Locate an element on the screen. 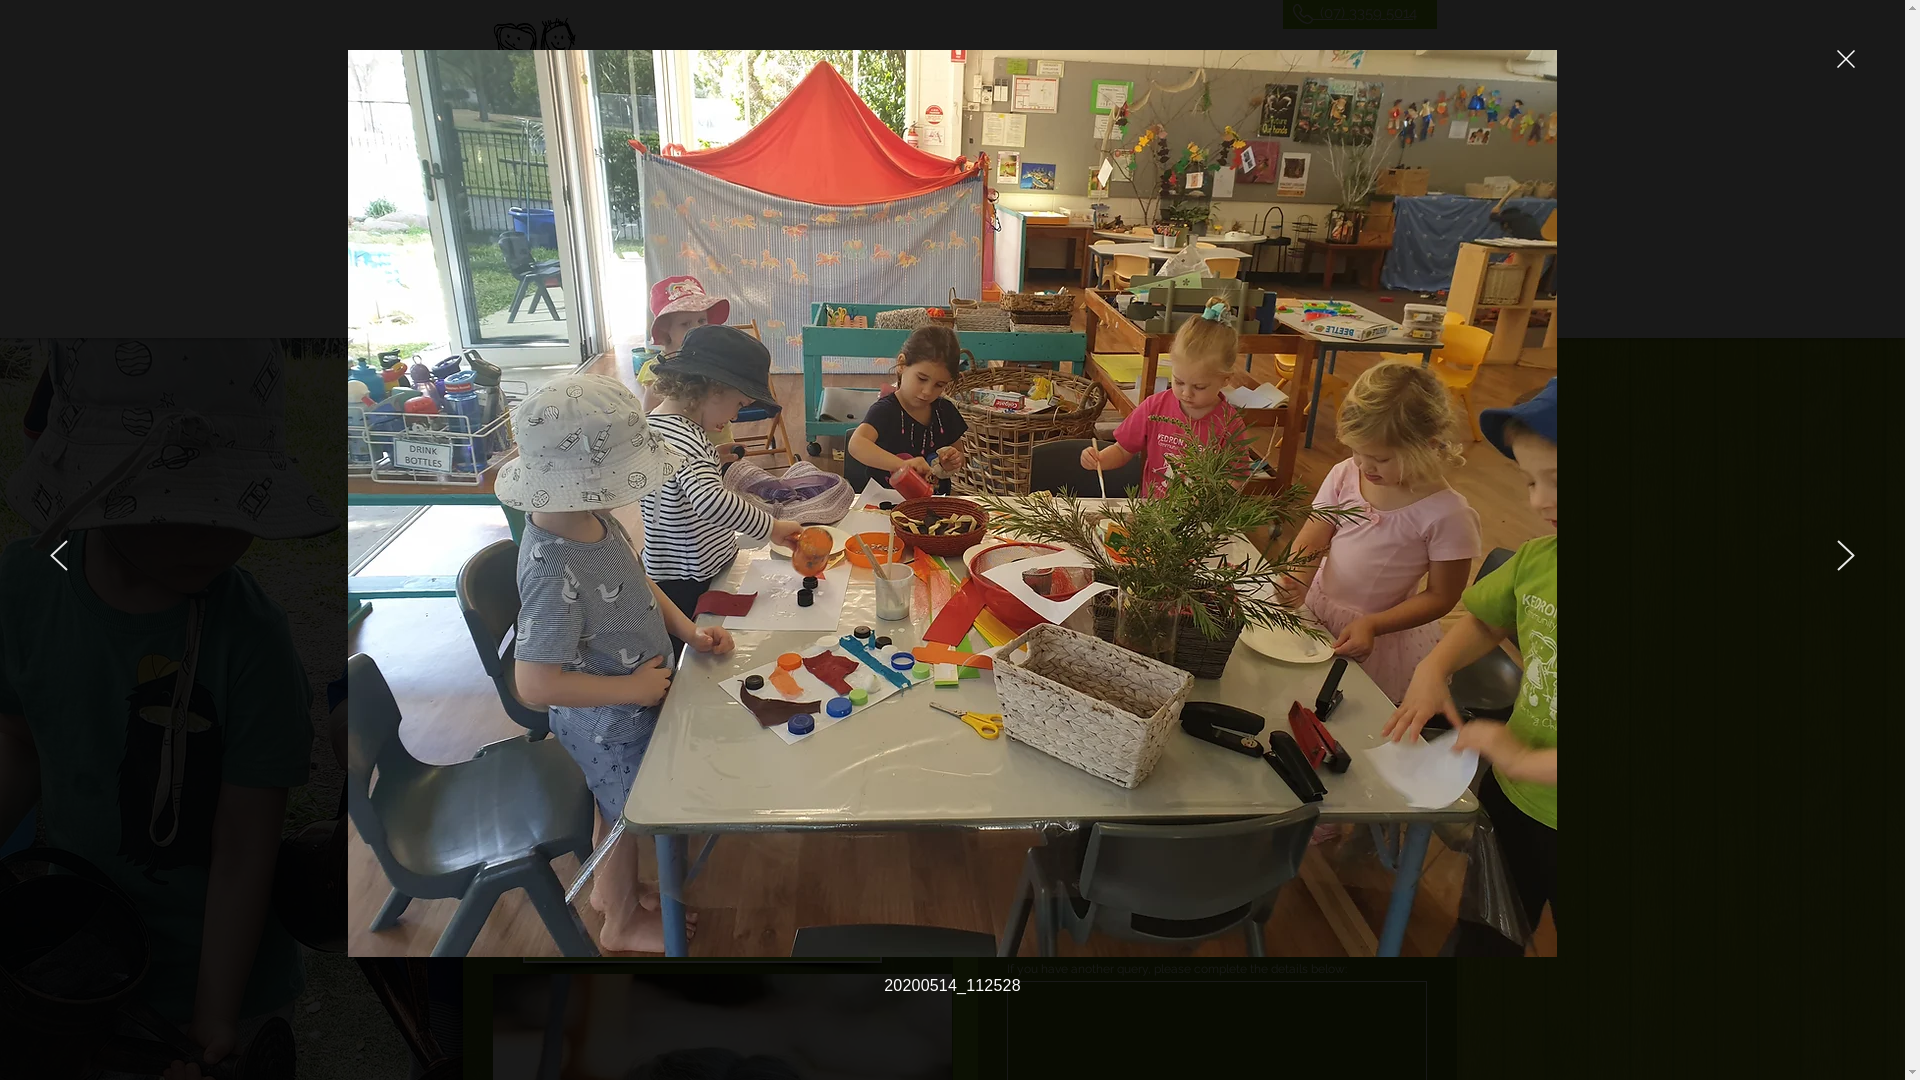 The width and height of the screenshot is (1920, 1080). Calendar & Events info is located at coordinates (1234, 166).